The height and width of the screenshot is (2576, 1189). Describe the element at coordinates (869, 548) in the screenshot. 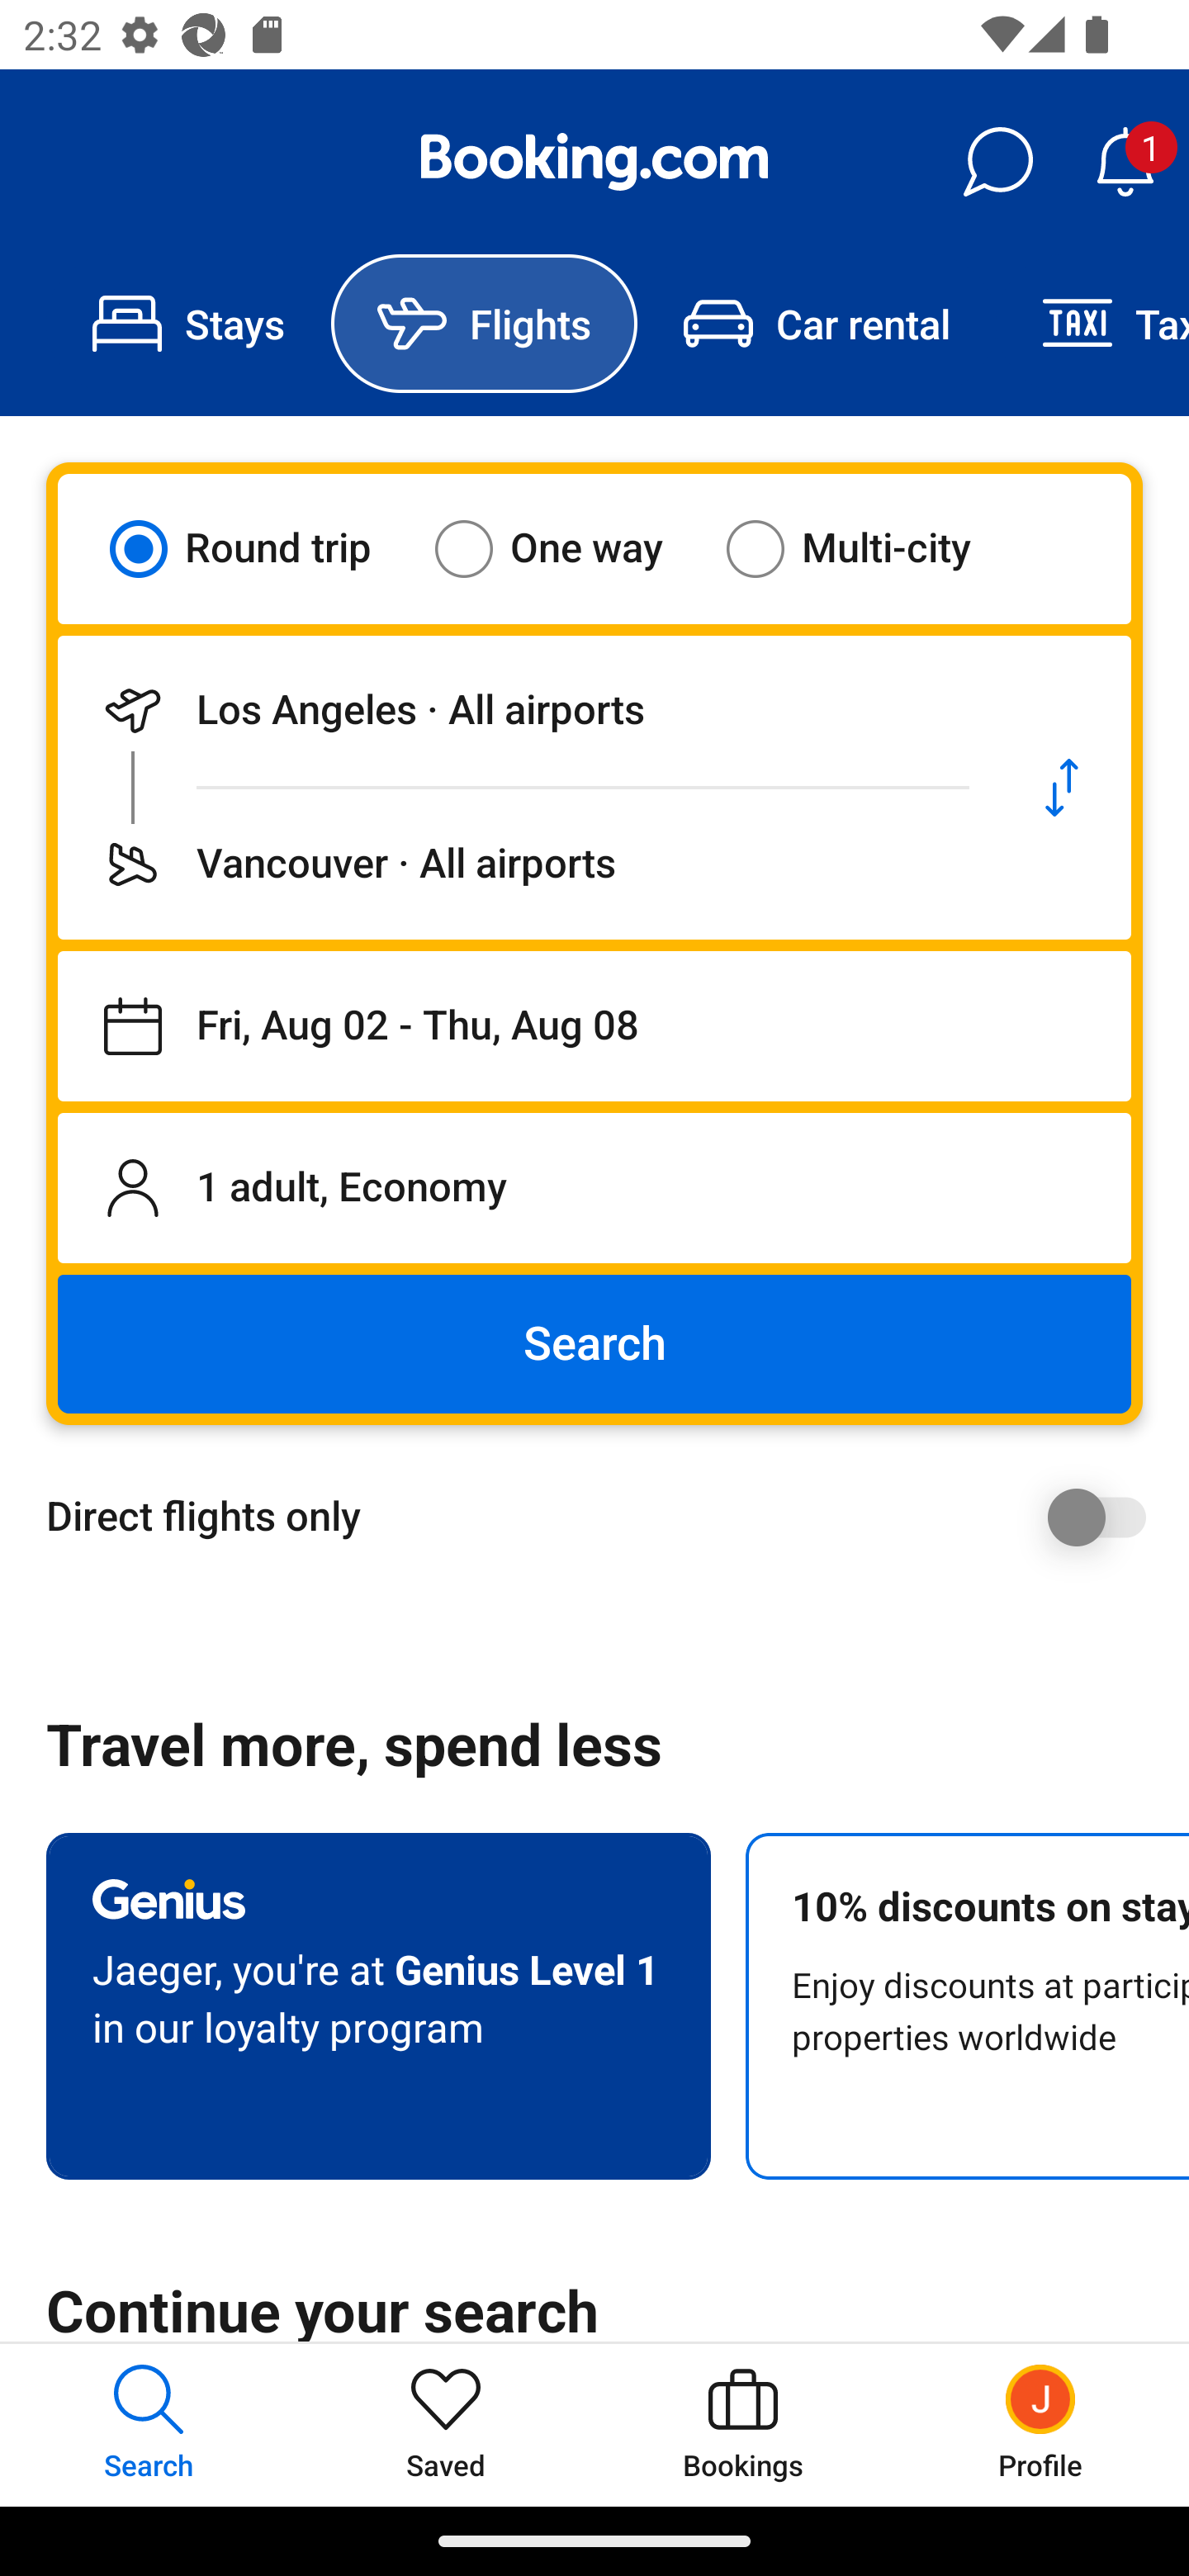

I see `Multi-city` at that location.